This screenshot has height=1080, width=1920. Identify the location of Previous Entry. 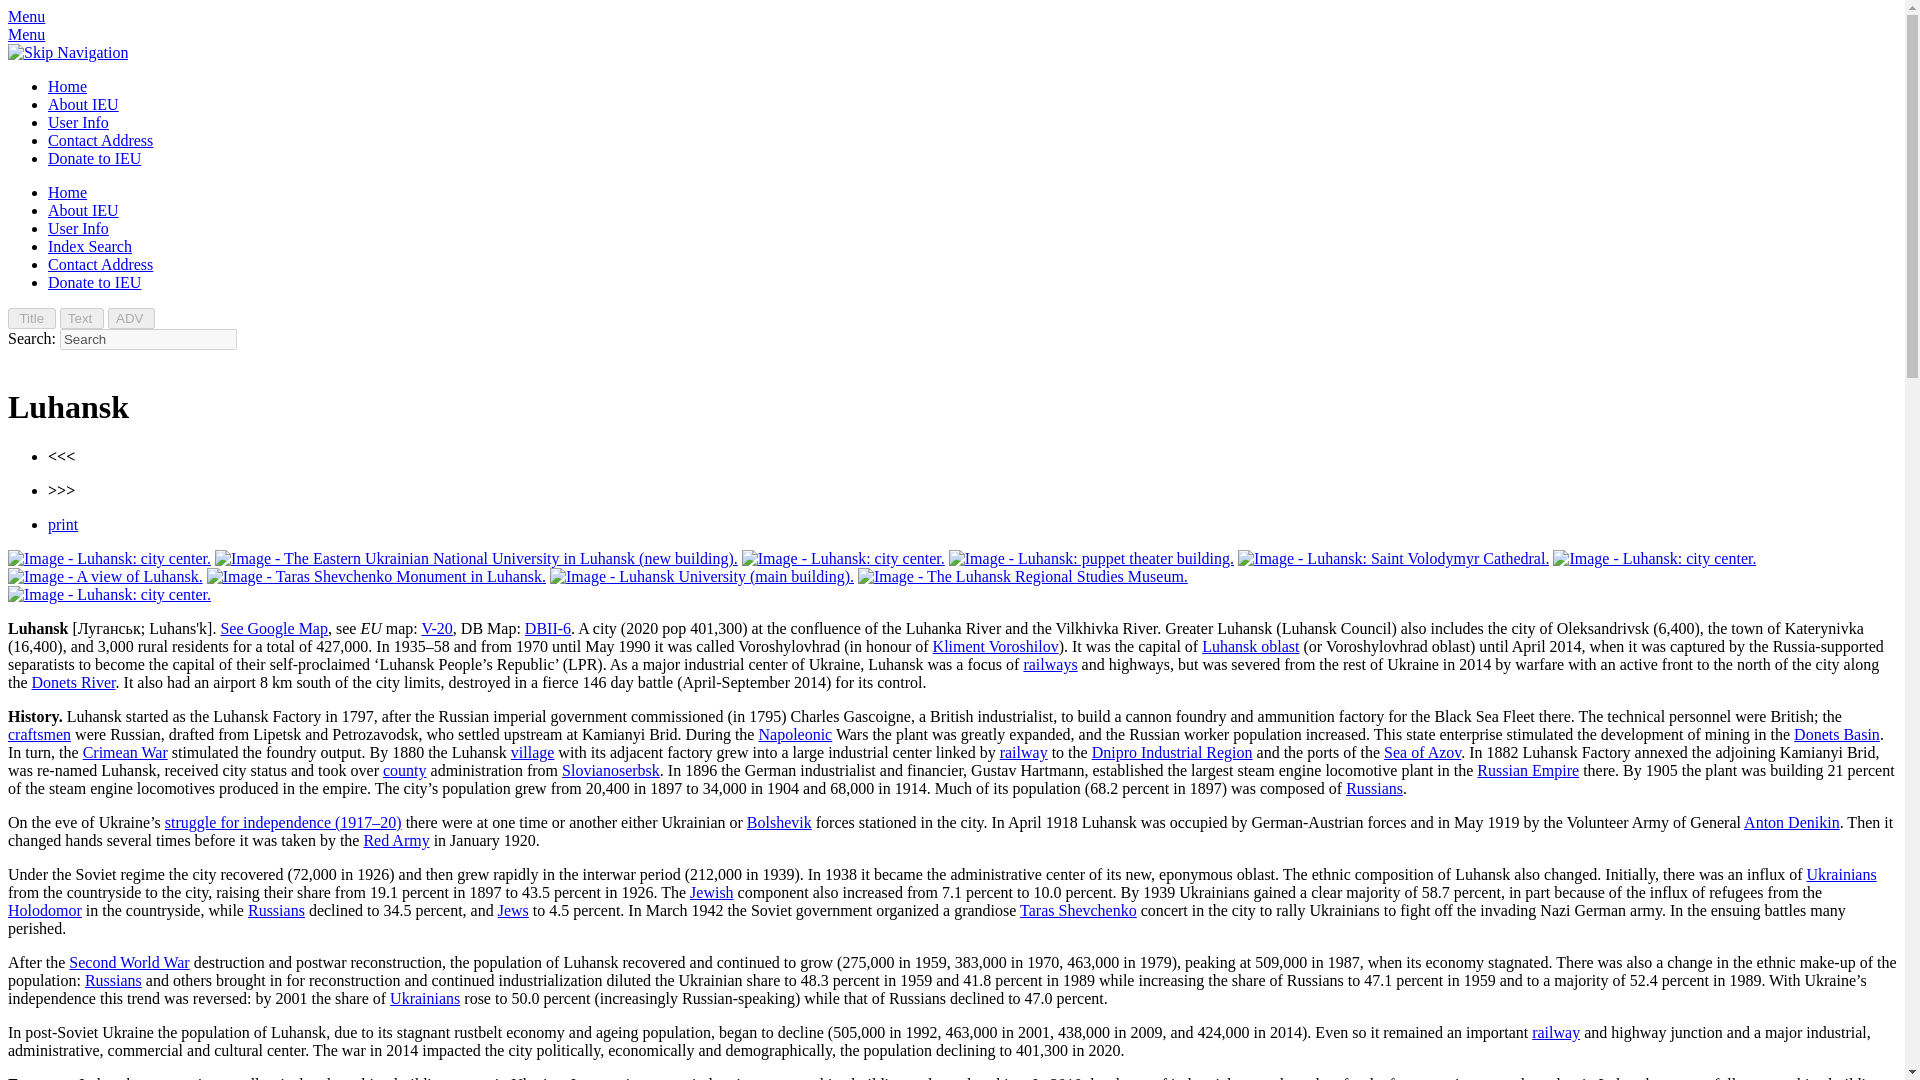
(61, 456).